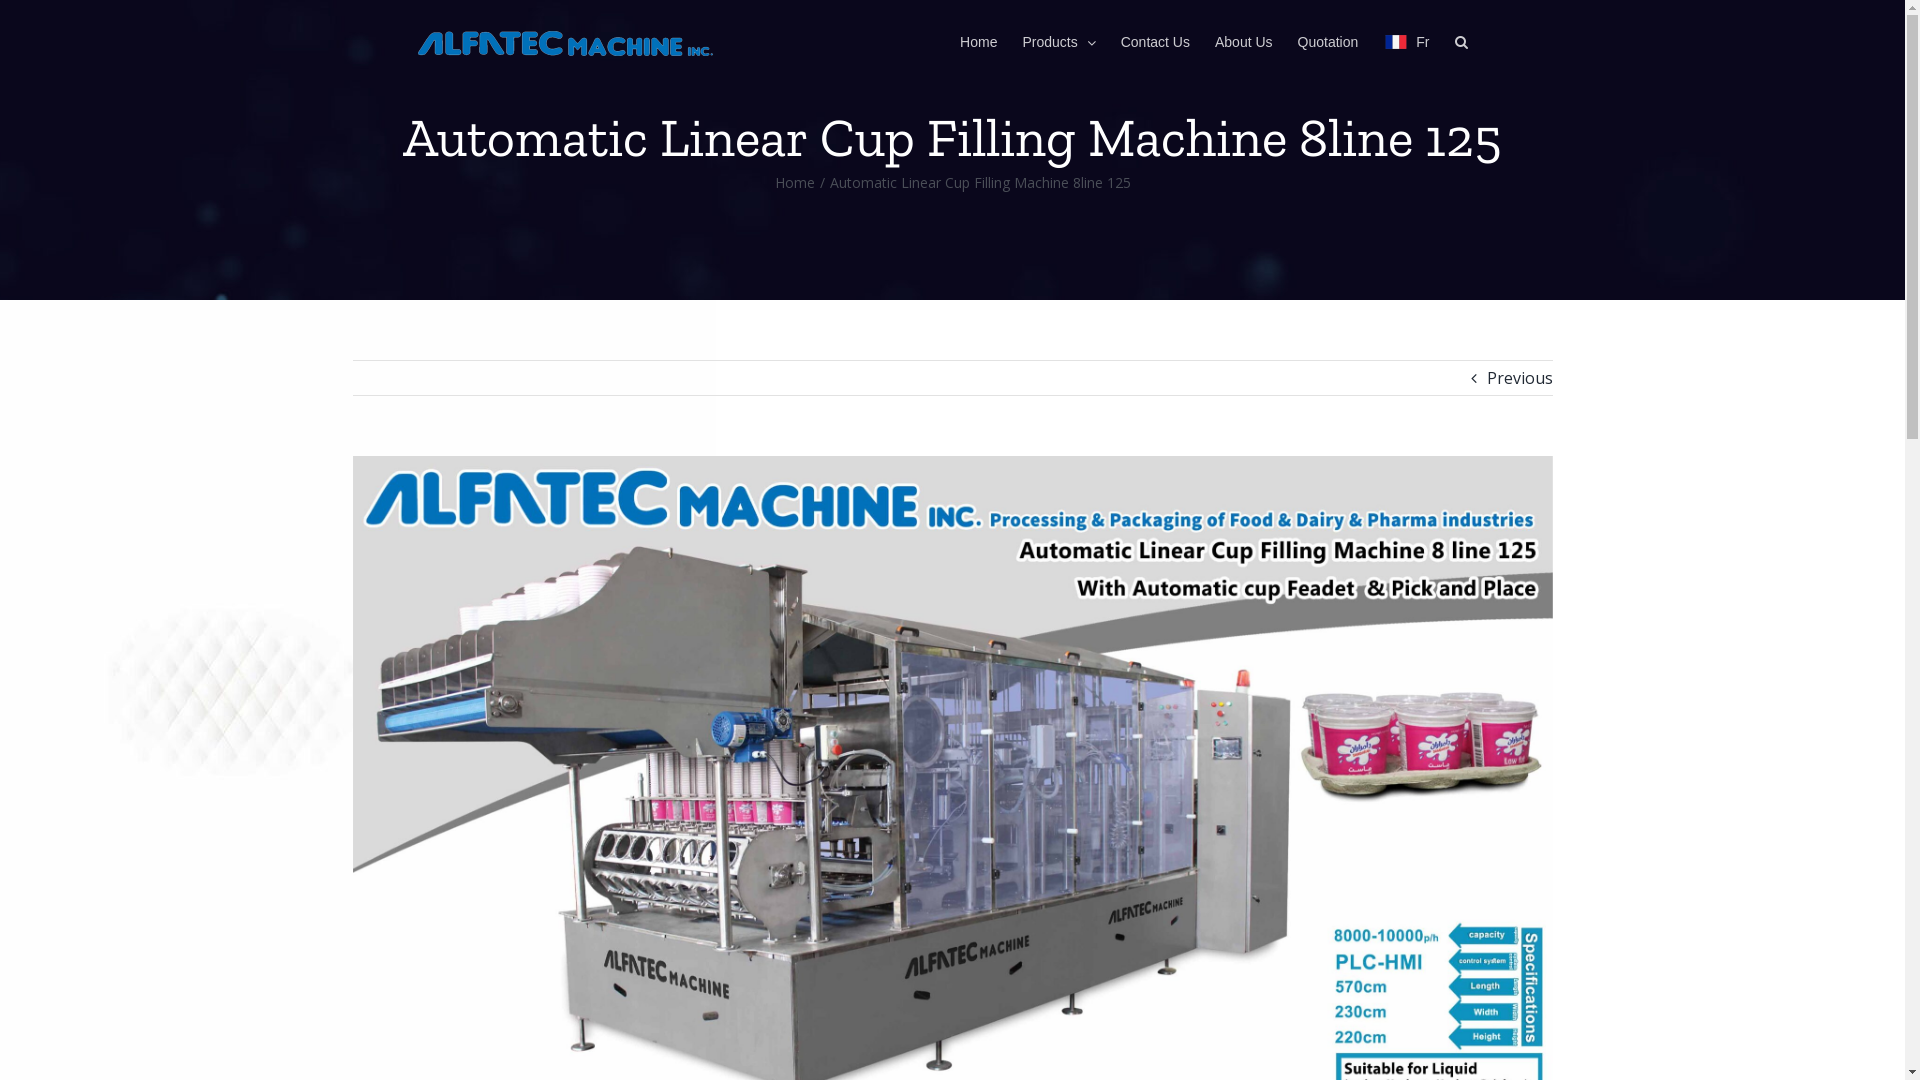  I want to click on Contact Us, so click(1156, 42).